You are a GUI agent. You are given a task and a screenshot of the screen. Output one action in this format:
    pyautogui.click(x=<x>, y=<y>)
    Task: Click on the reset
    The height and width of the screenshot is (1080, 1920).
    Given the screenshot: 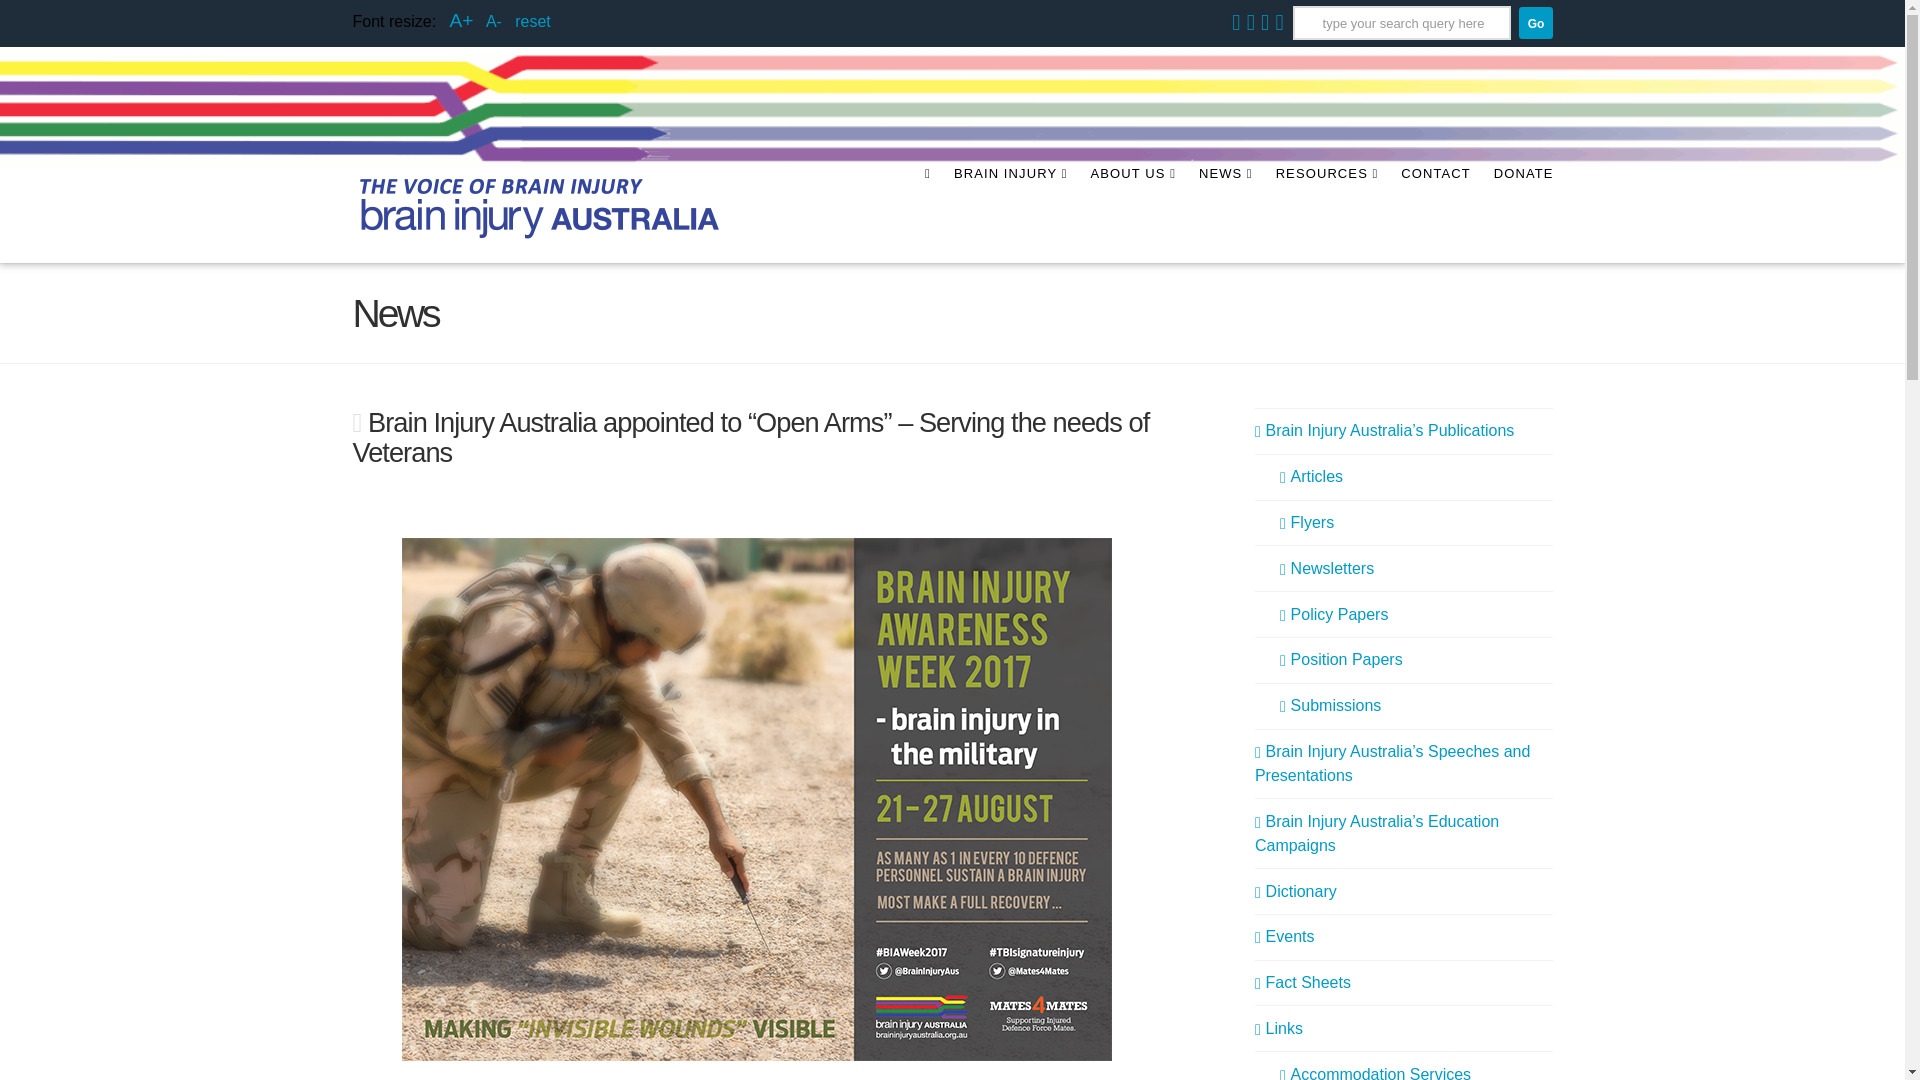 What is the action you would take?
    pyautogui.click(x=532, y=21)
    